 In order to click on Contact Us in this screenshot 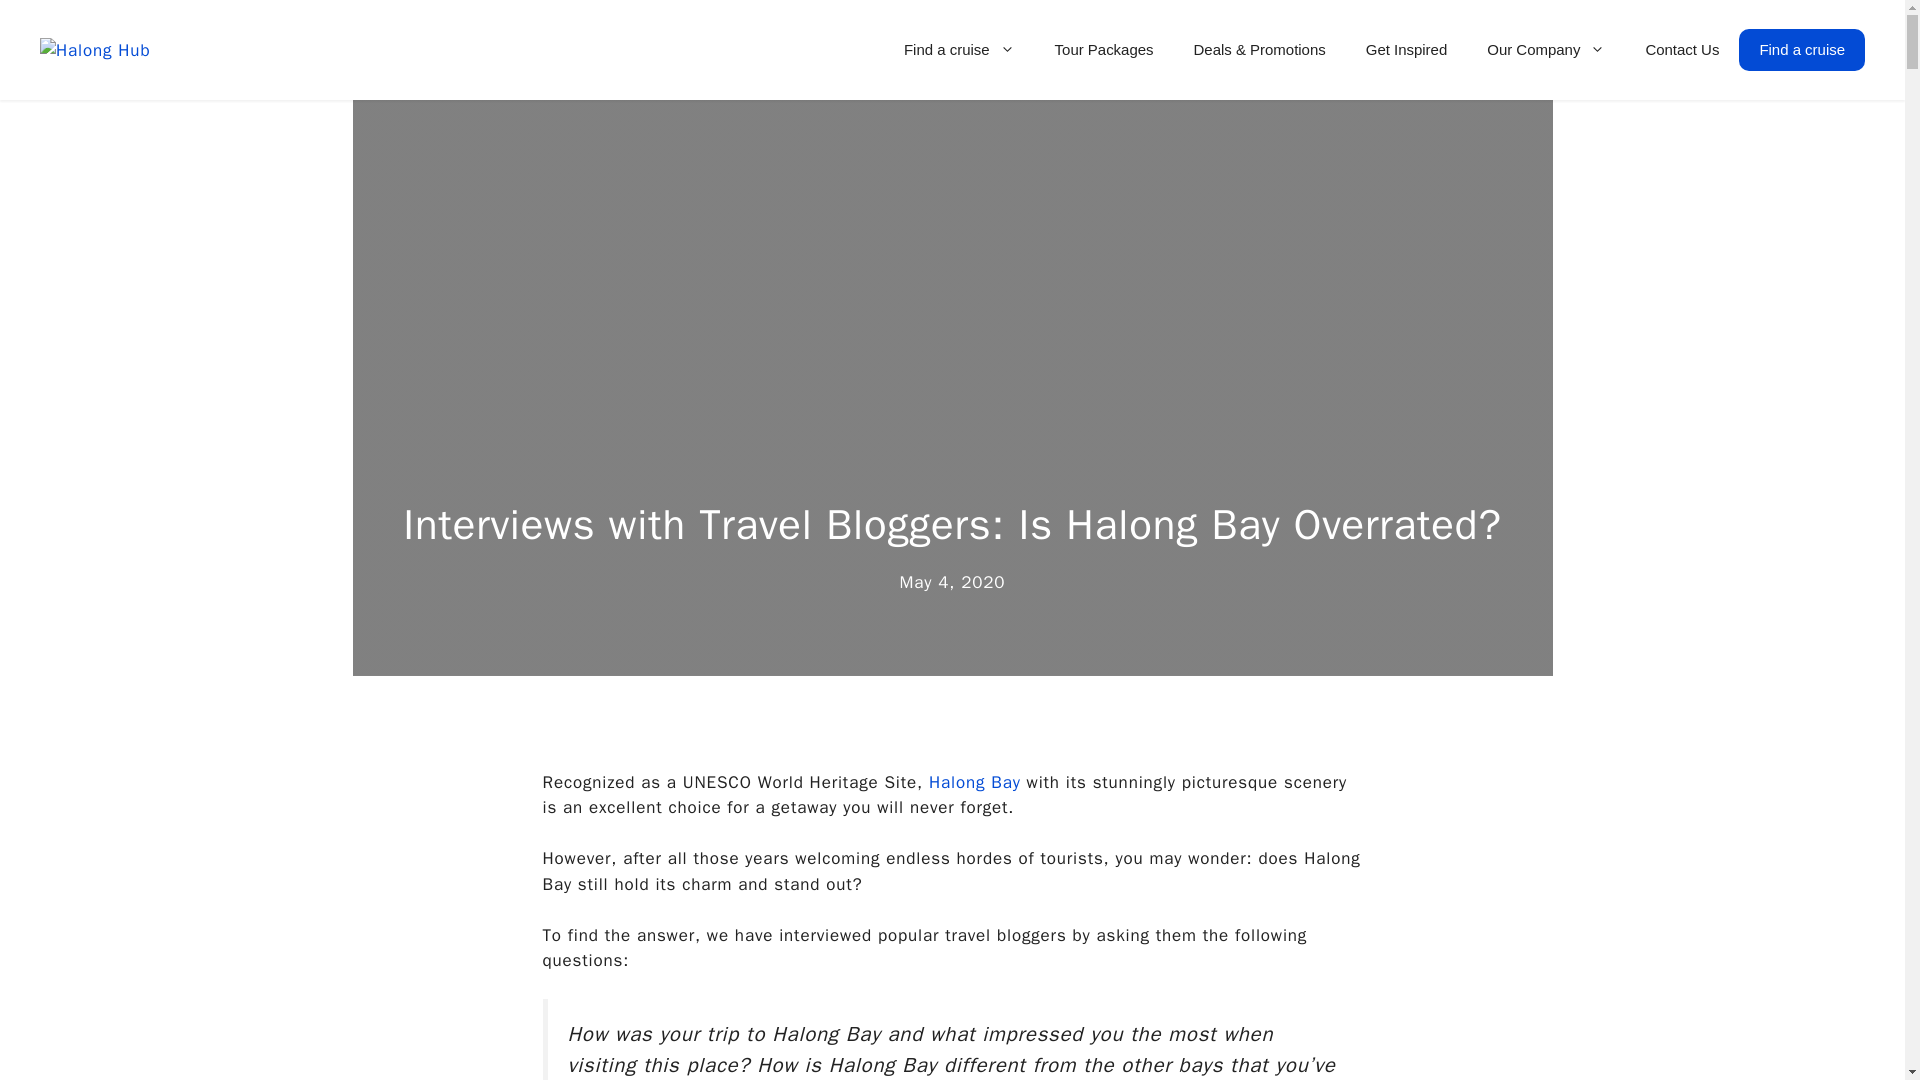, I will do `click(1682, 50)`.